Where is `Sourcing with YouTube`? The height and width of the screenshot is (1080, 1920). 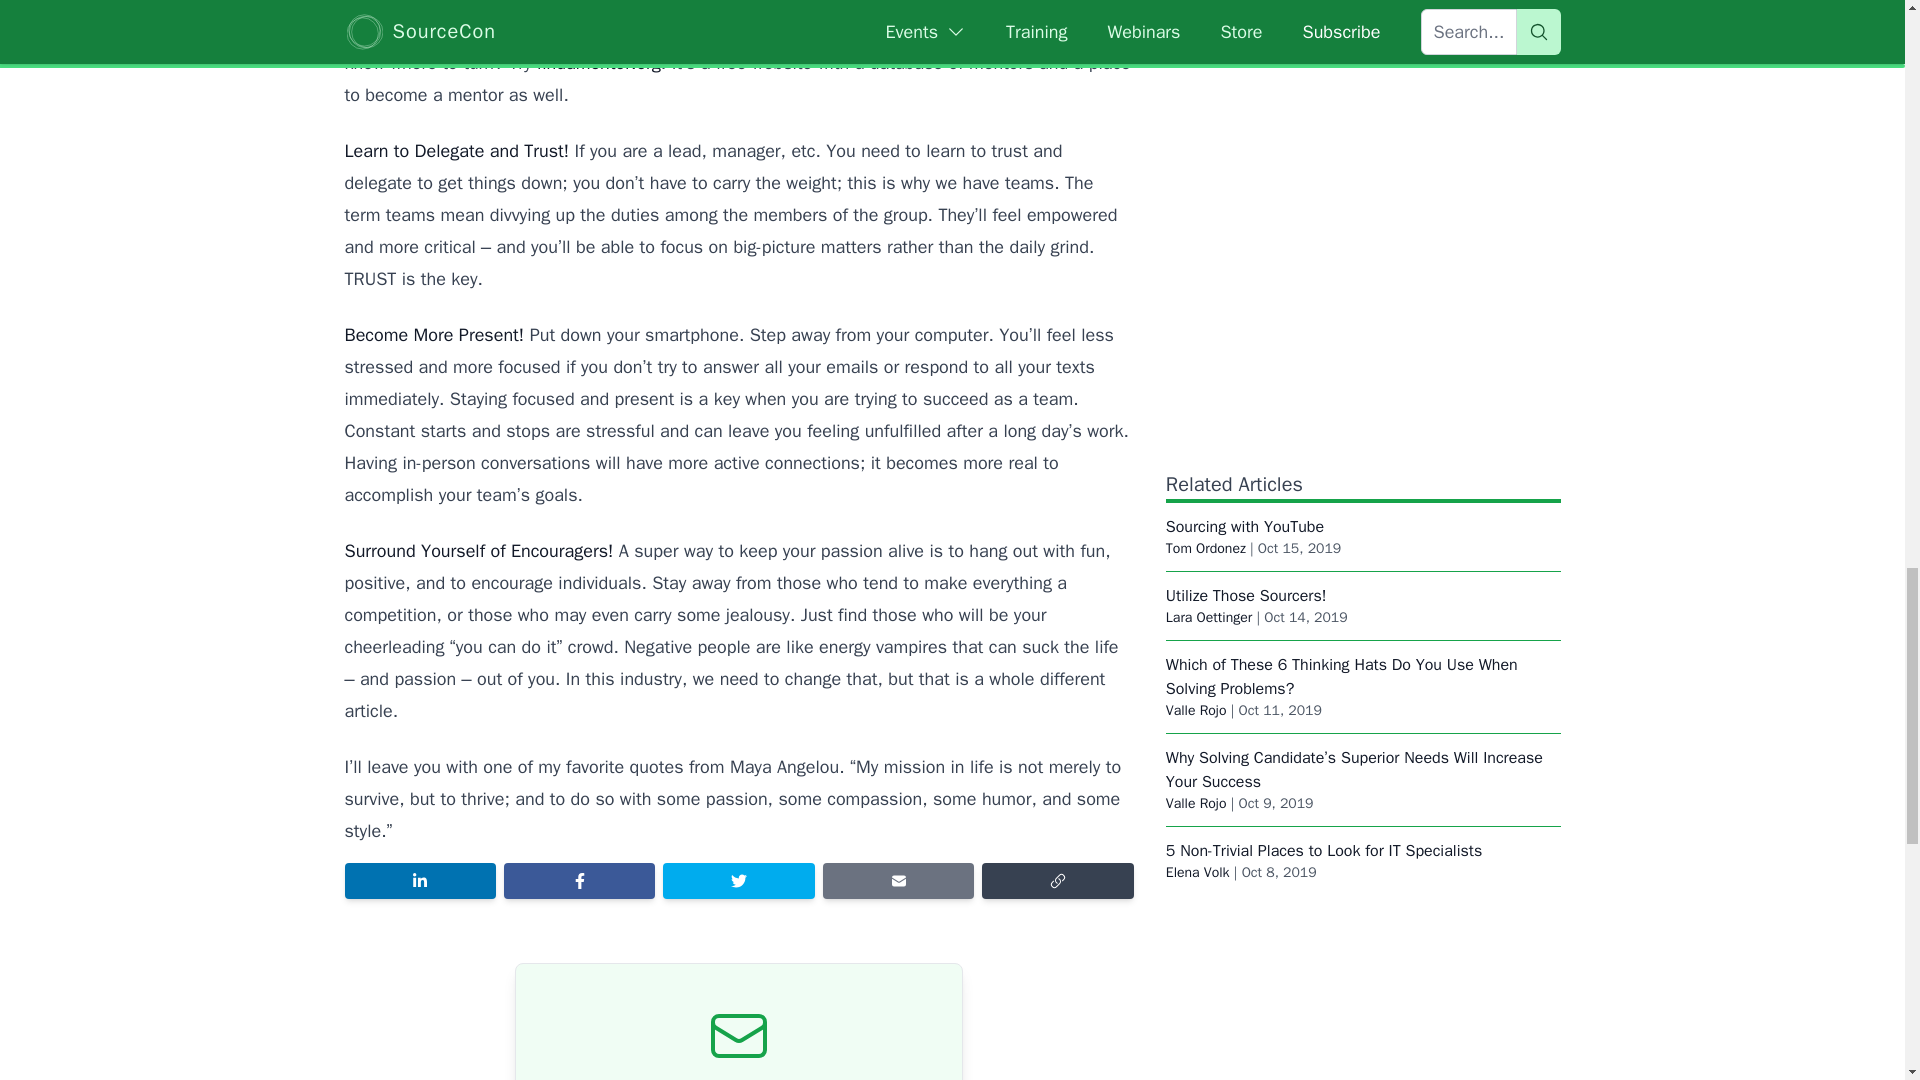
Sourcing with YouTube is located at coordinates (1244, 526).